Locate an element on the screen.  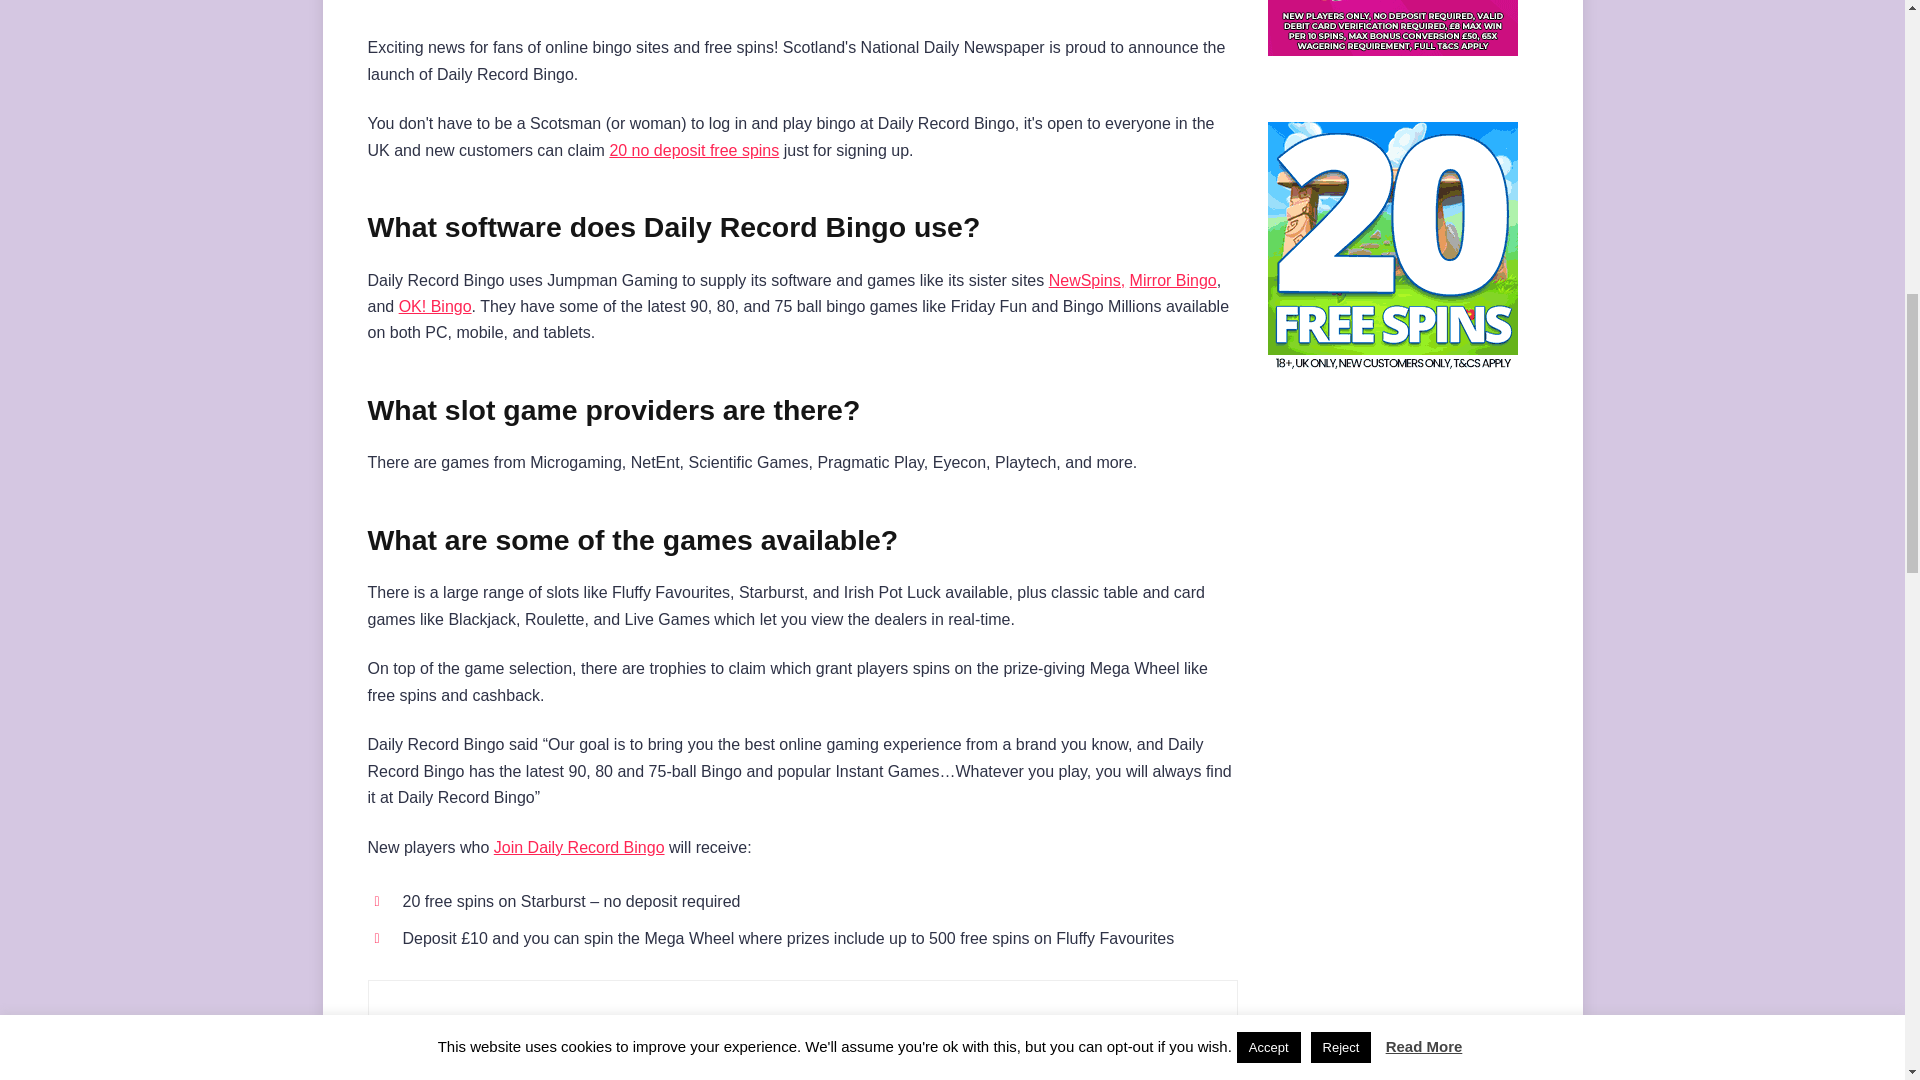
Mirror Bingo is located at coordinates (1174, 280).